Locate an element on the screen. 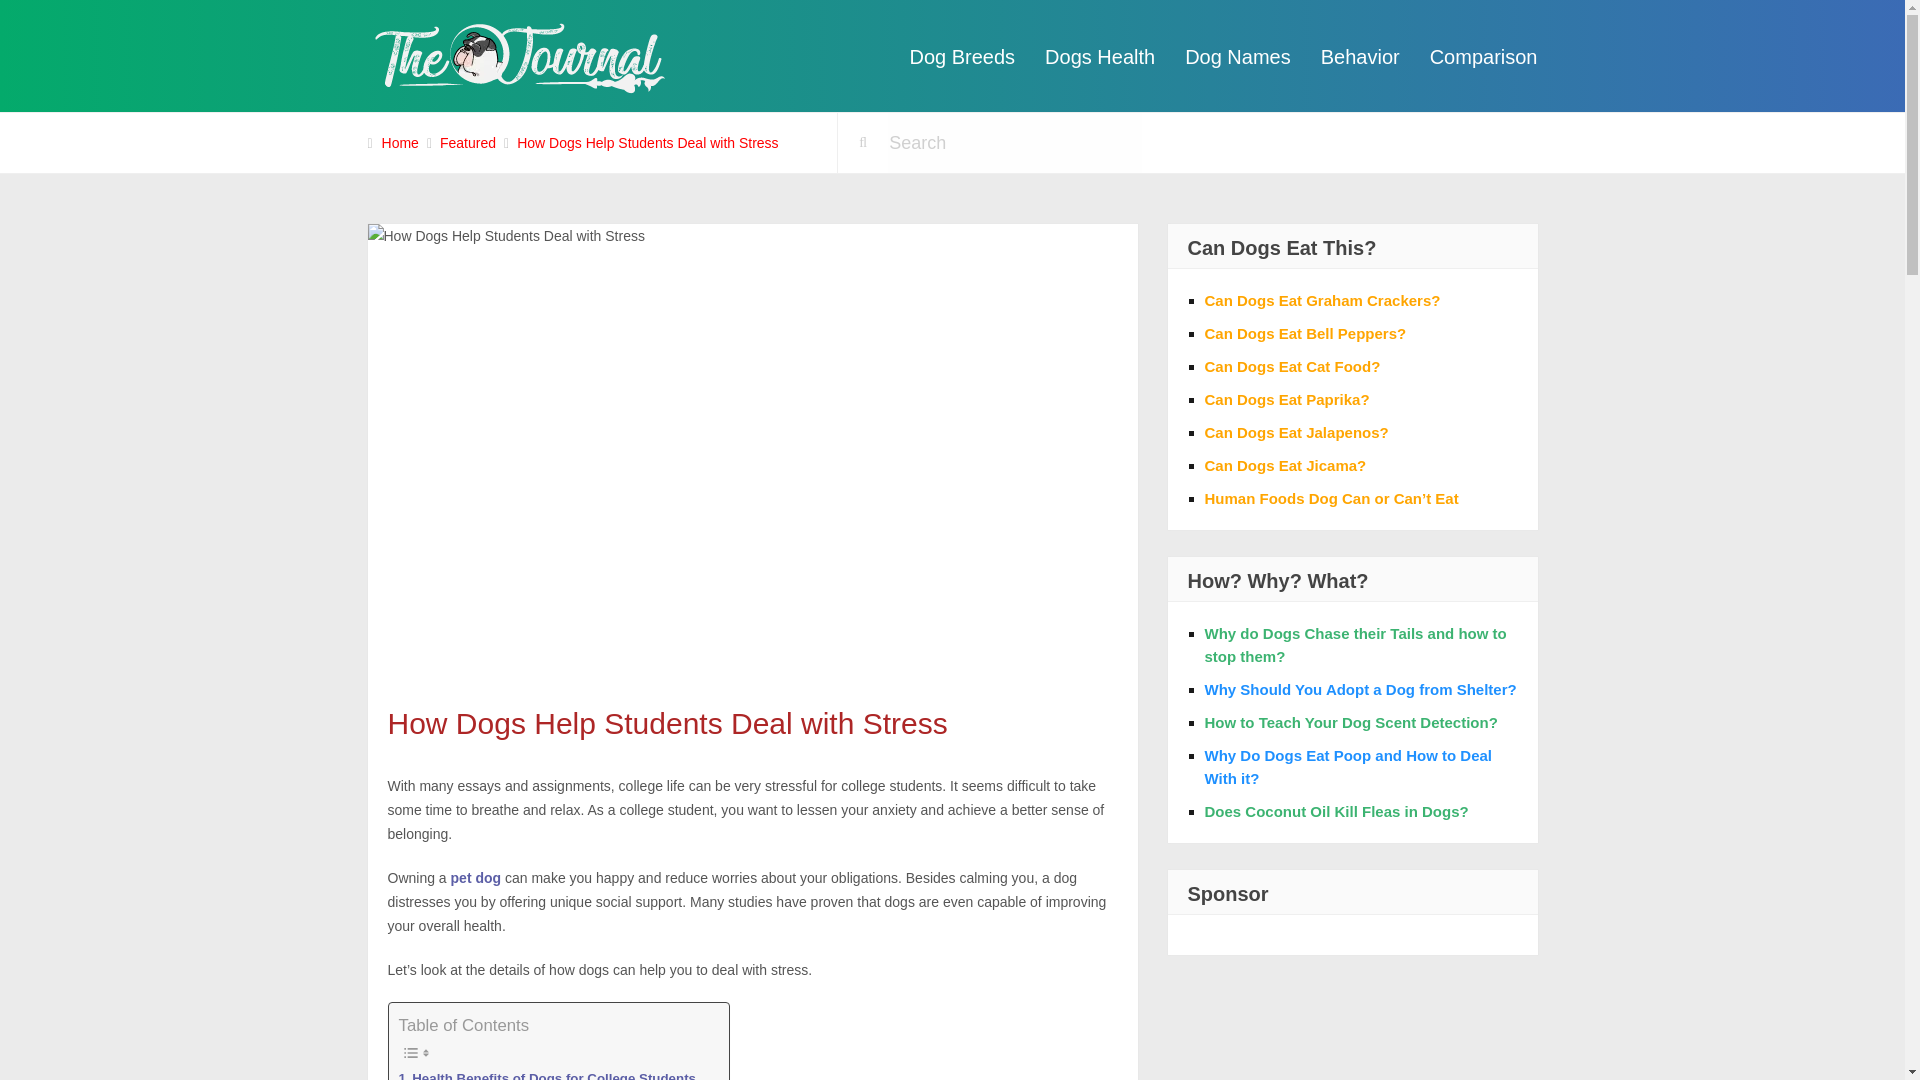 The width and height of the screenshot is (1920, 1080). How to Teach Your Dog Scent Detection? is located at coordinates (1350, 722).